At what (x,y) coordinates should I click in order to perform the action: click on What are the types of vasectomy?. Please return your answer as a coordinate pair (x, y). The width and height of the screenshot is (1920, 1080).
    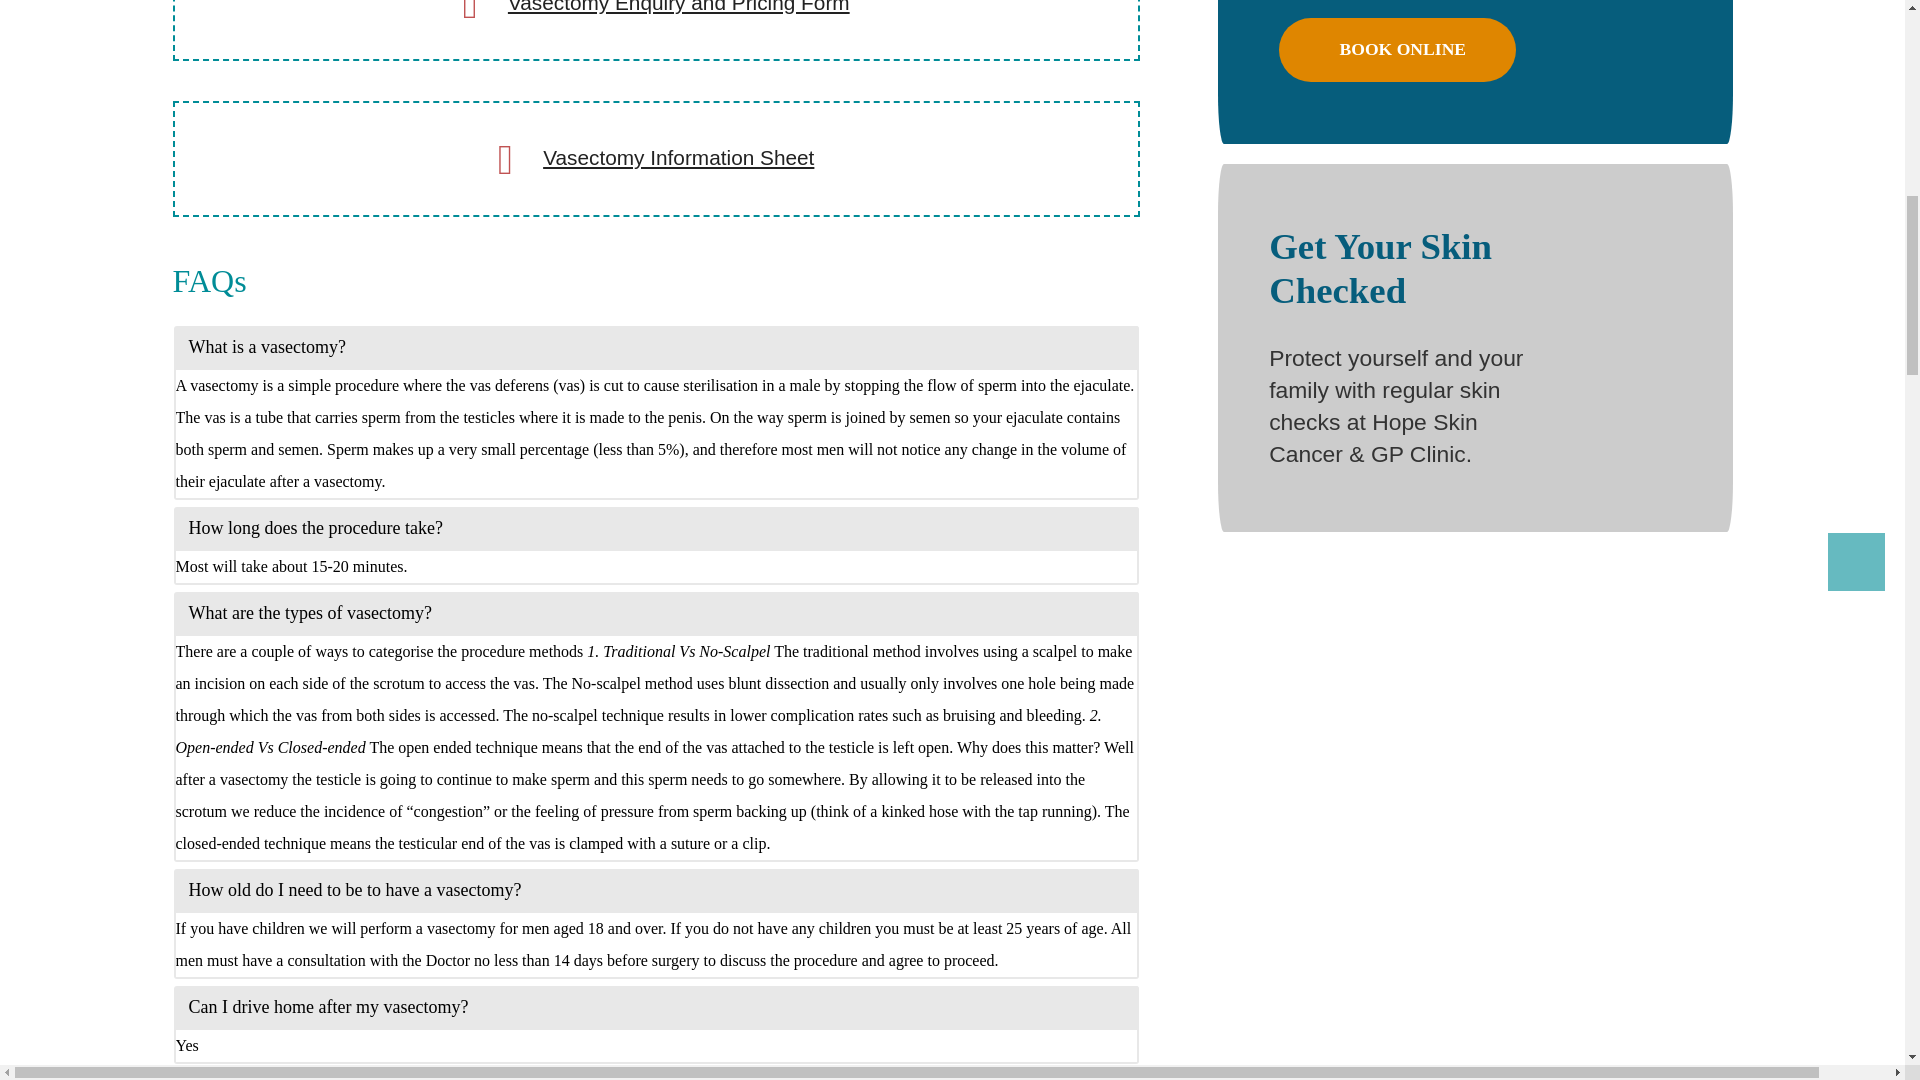
    Looking at the image, I should click on (656, 612).